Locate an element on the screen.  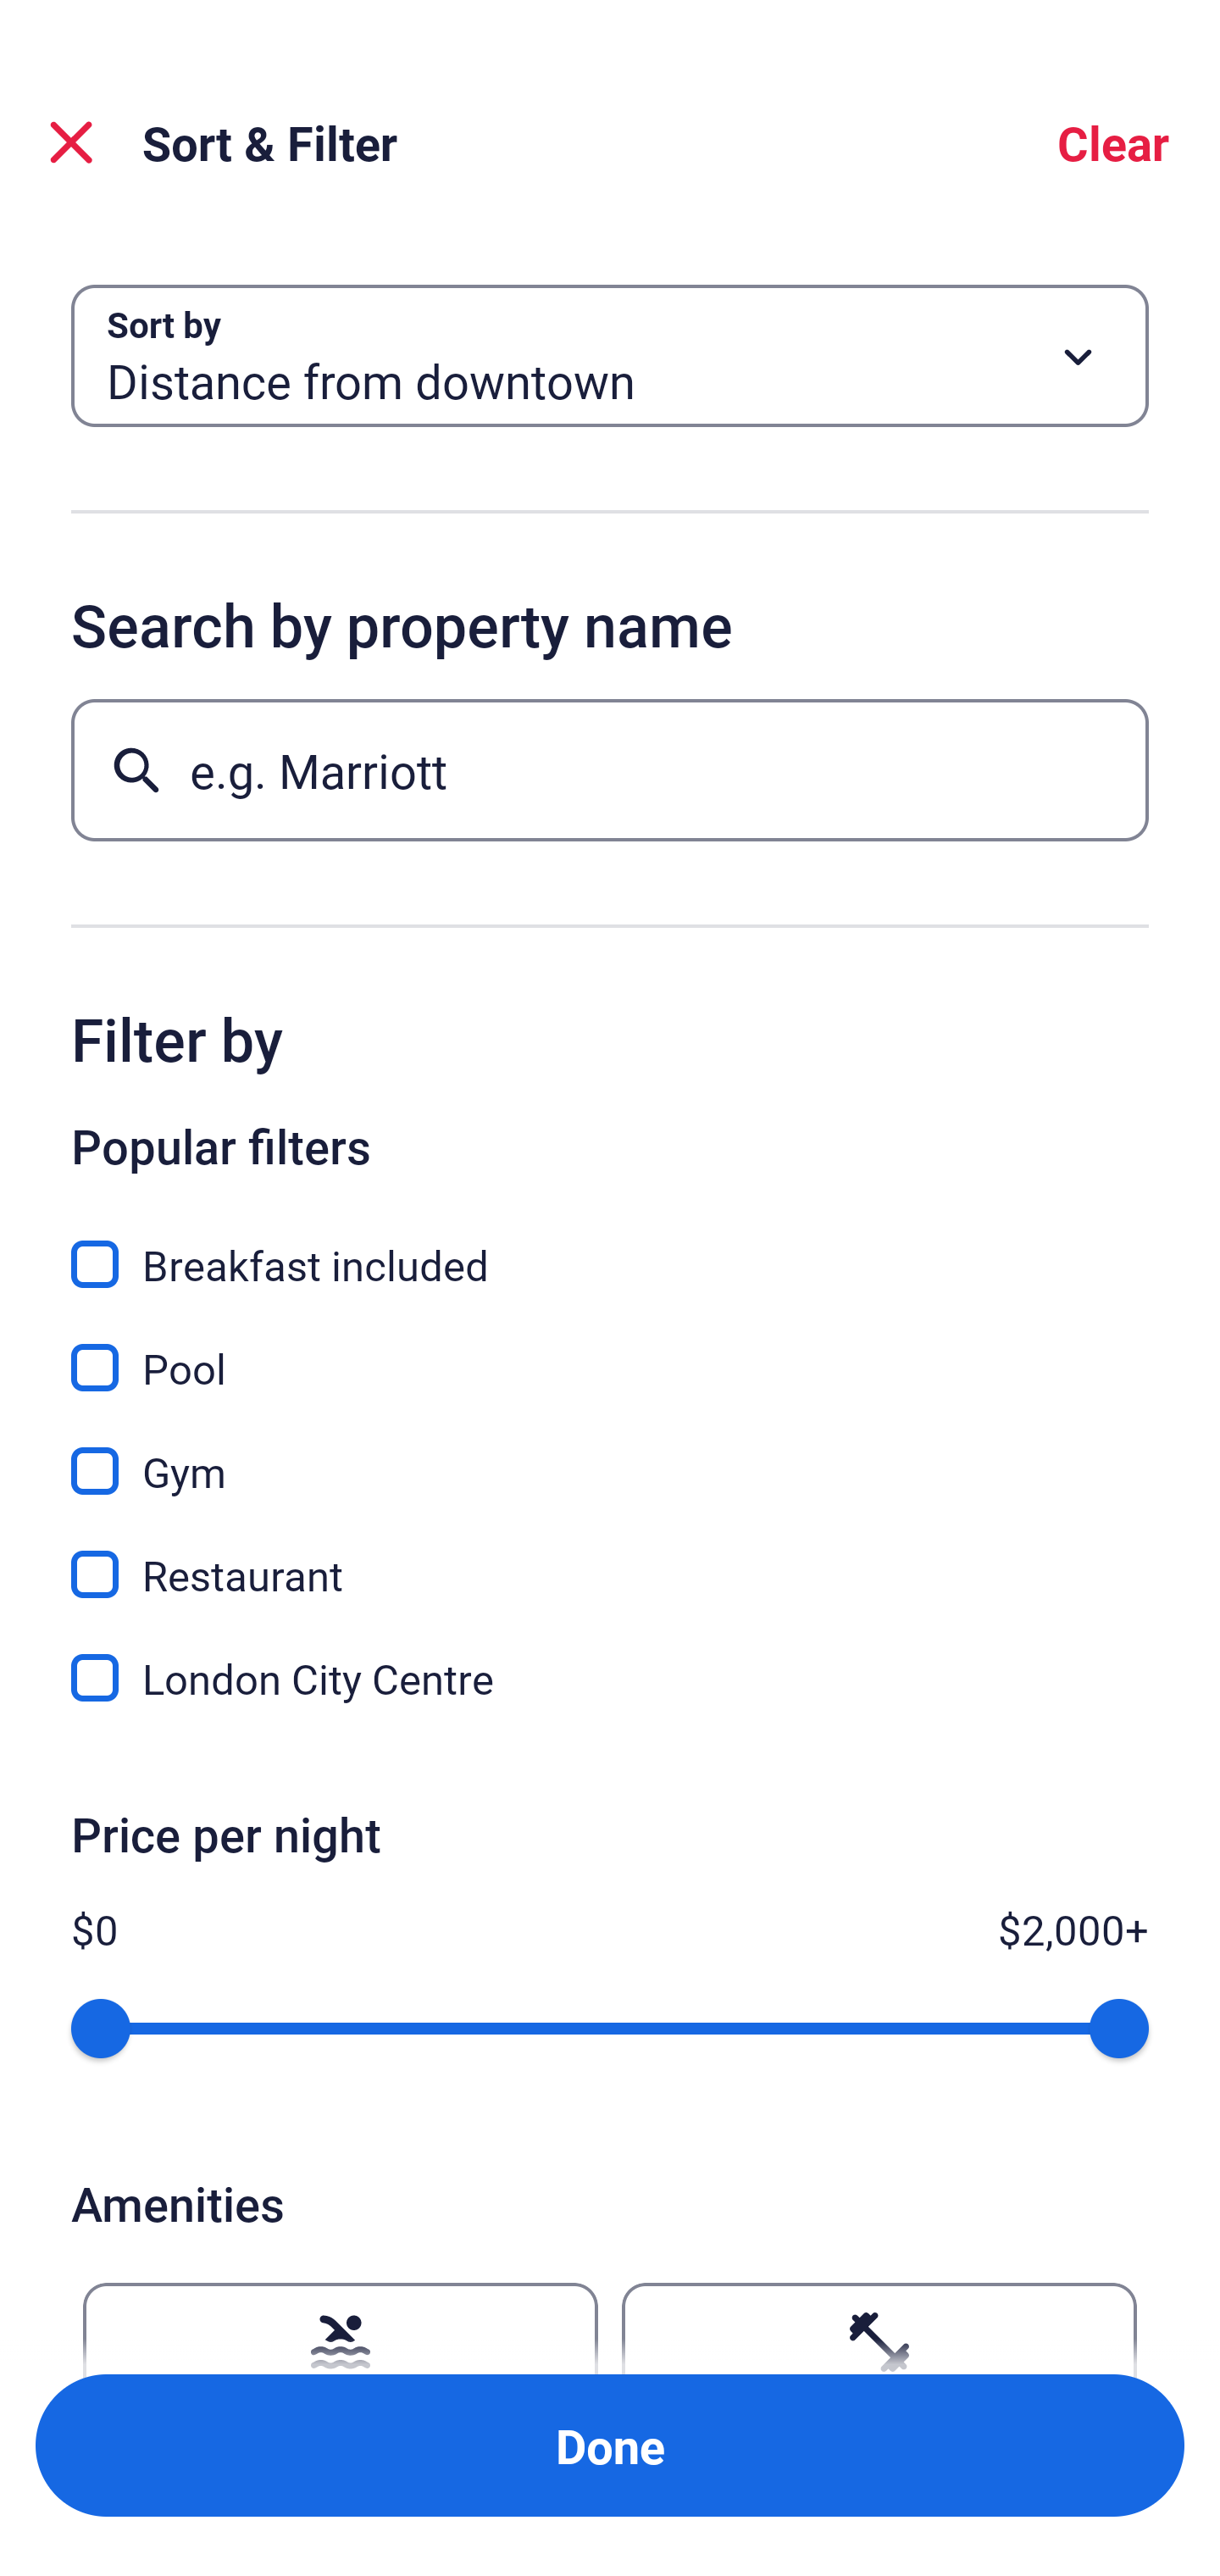
Restaurant, Restaurant is located at coordinates (610, 1556).